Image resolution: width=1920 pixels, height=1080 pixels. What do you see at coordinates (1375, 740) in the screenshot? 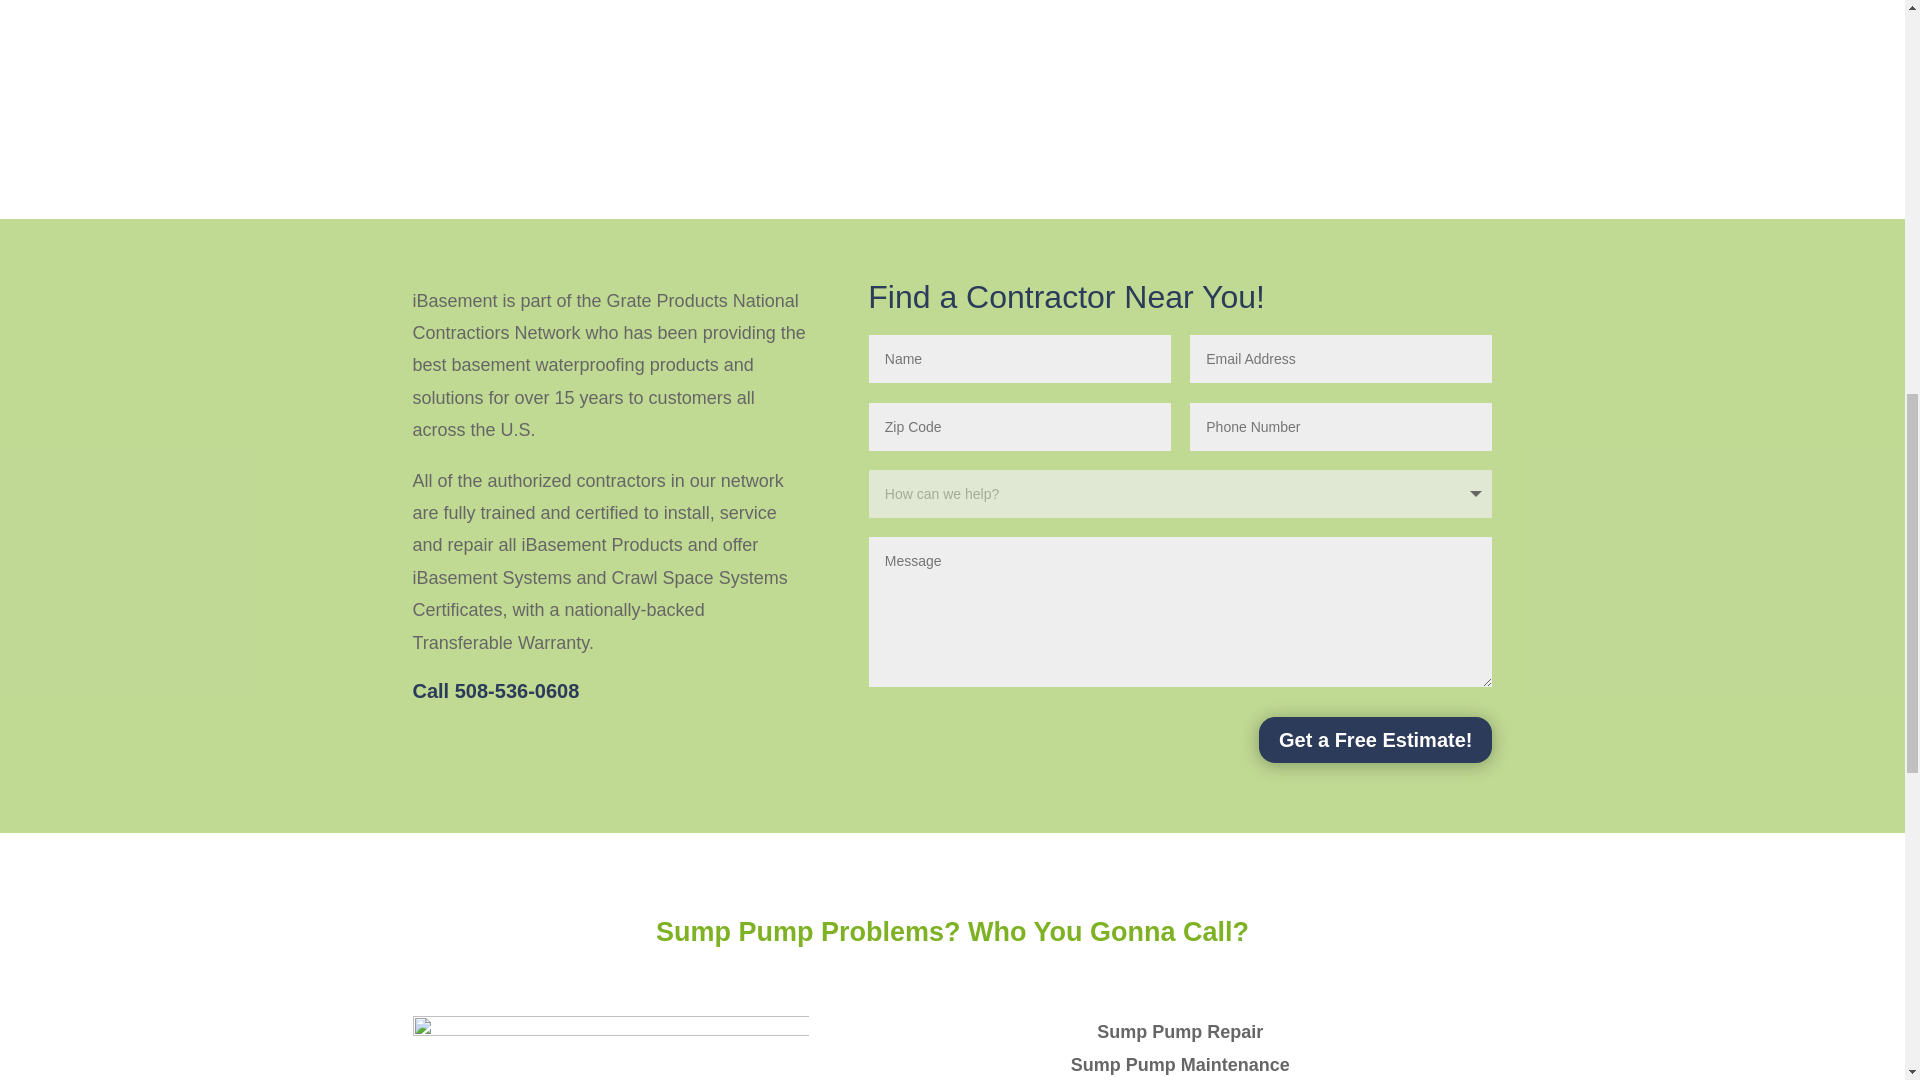
I see `Get a Free Estimate!` at bounding box center [1375, 740].